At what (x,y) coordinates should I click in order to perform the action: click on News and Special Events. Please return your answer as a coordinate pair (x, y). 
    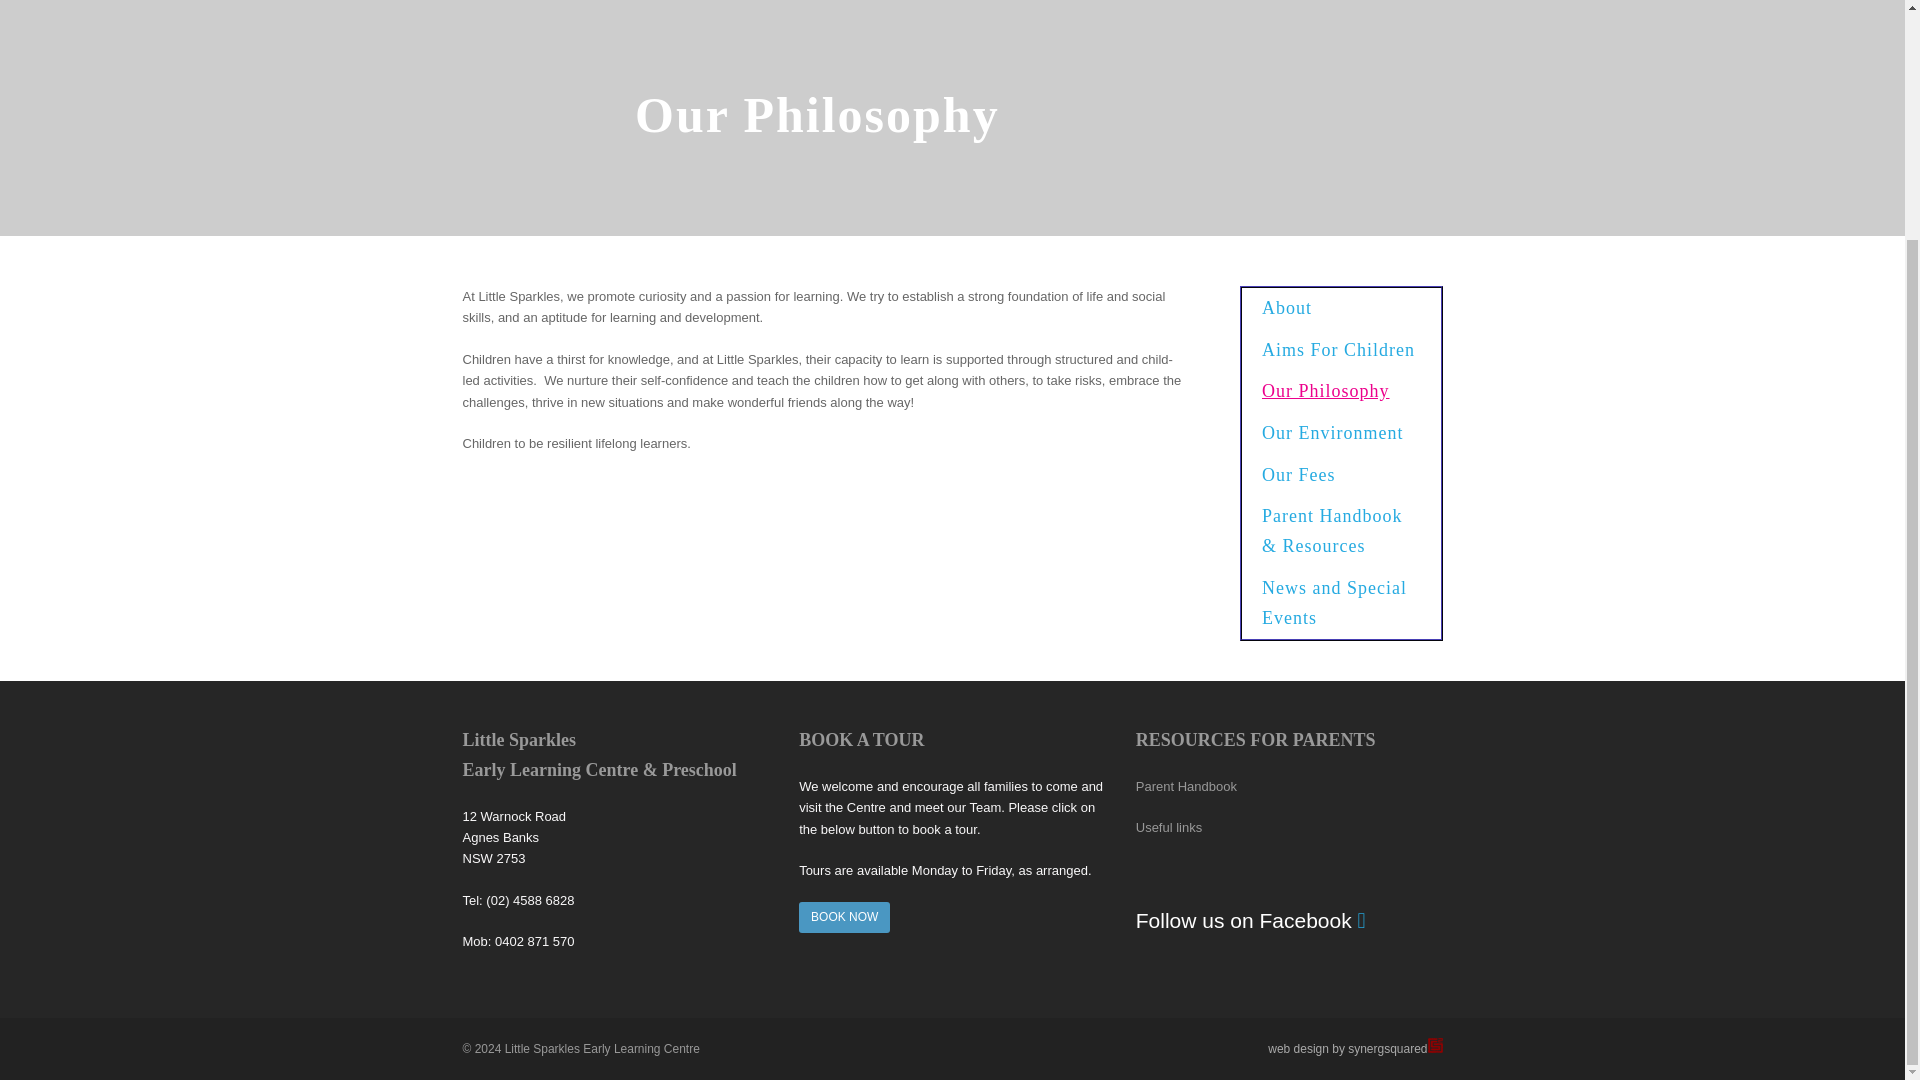
    Looking at the image, I should click on (1342, 604).